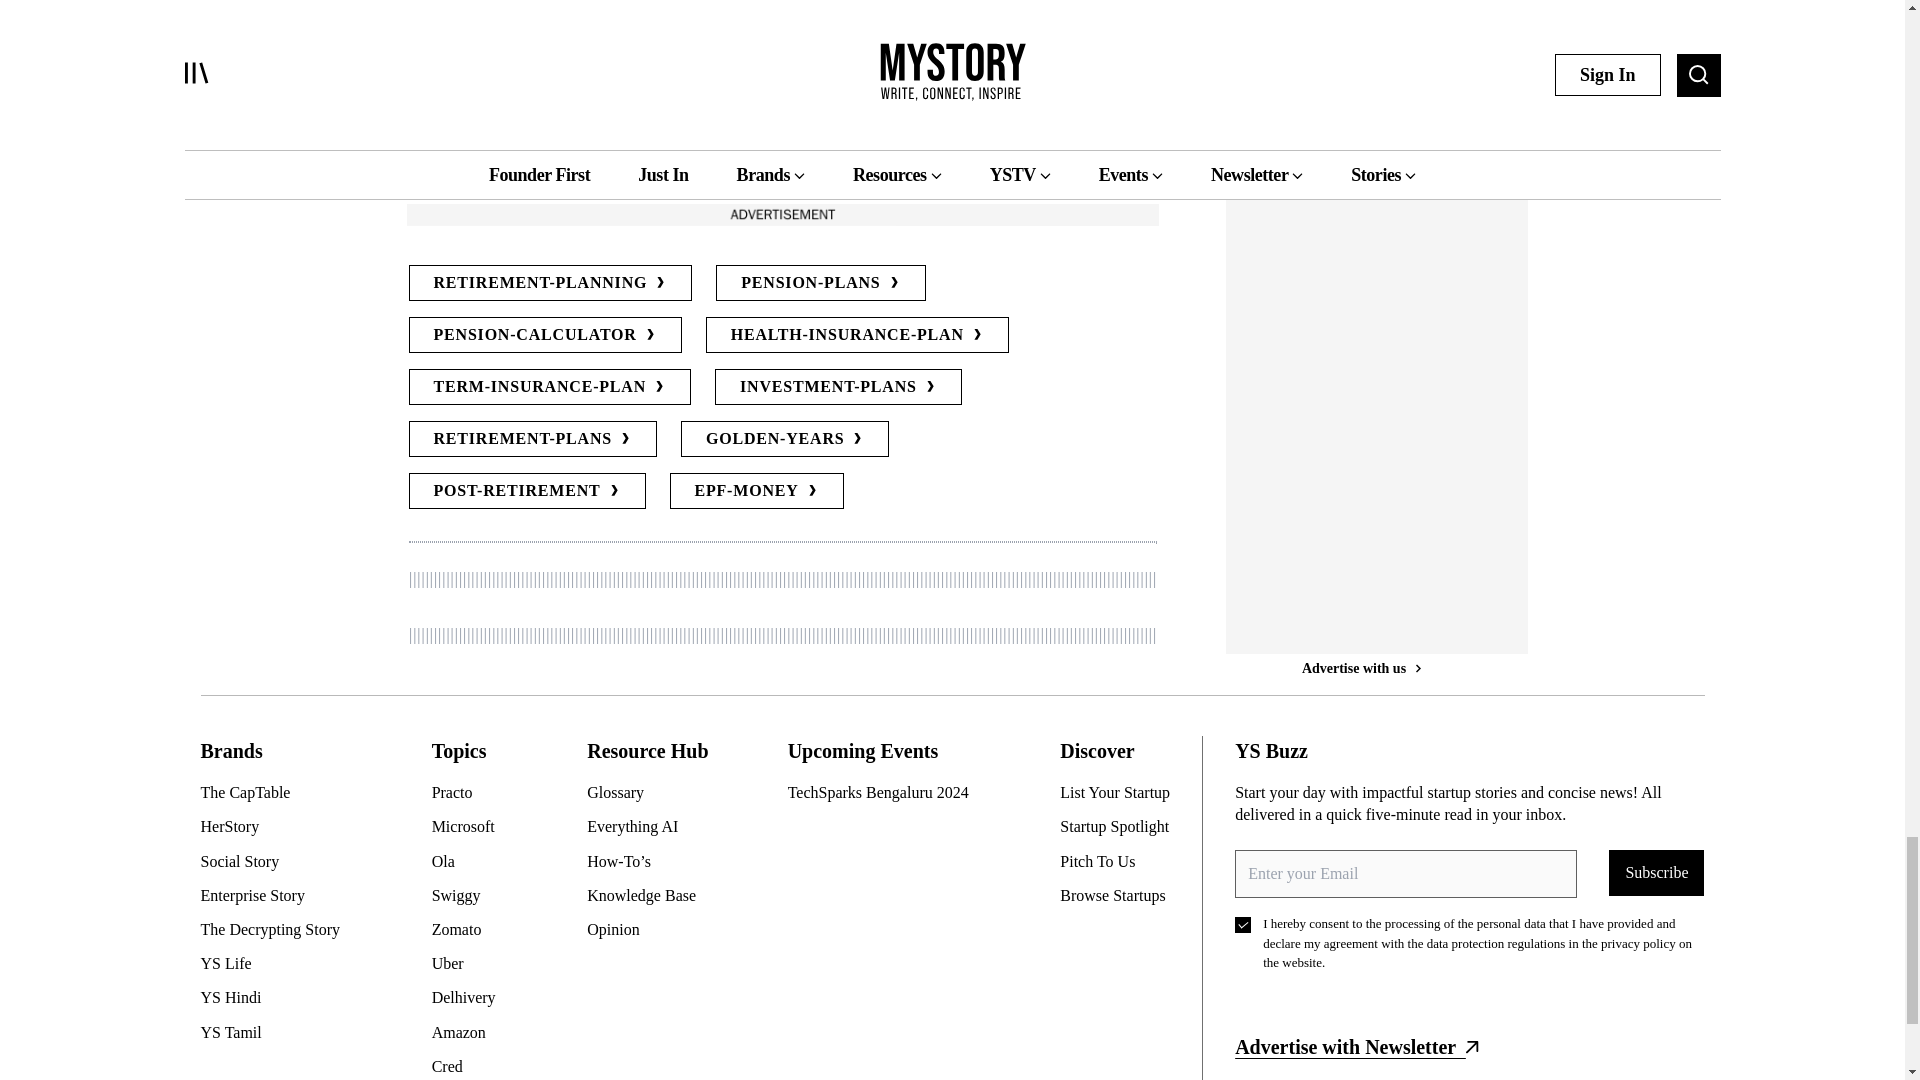  What do you see at coordinates (526, 490) in the screenshot?
I see `POST-RETIREMENT` at bounding box center [526, 490].